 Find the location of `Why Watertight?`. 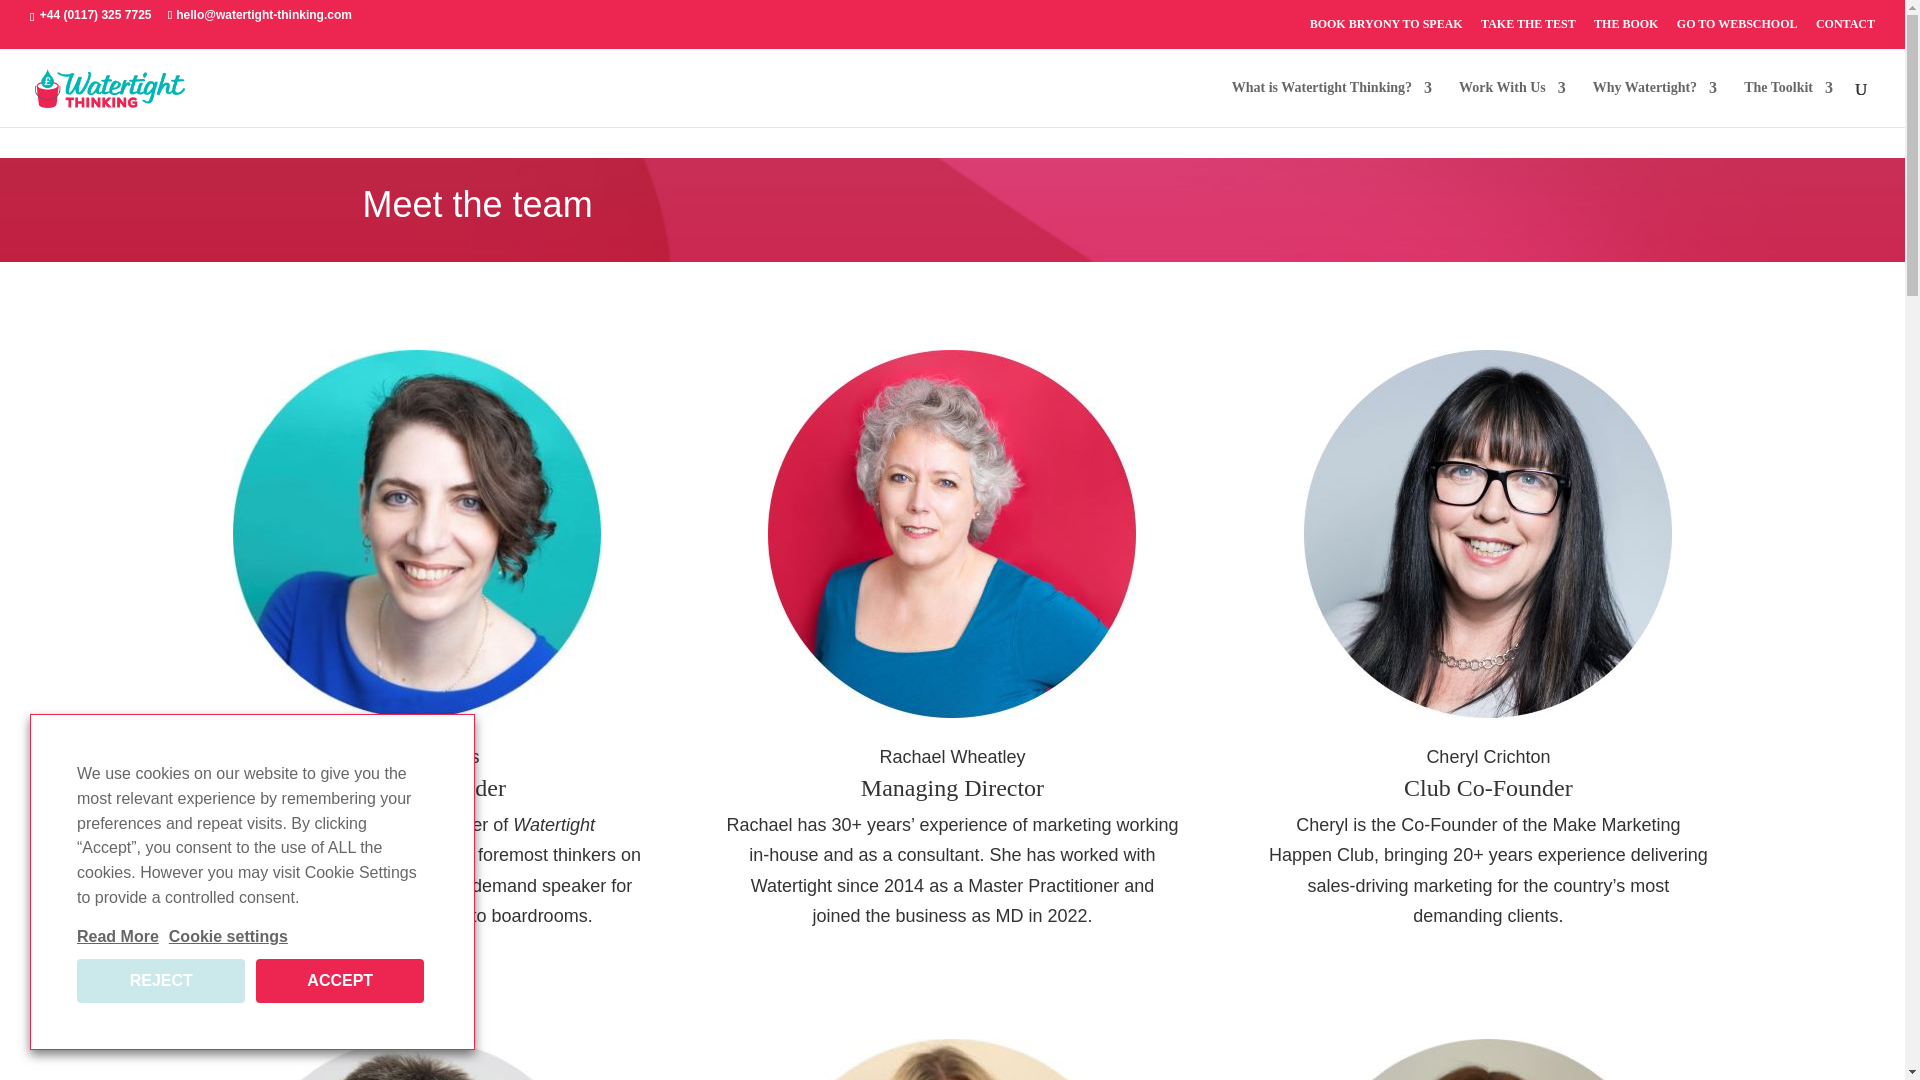

Why Watertight? is located at coordinates (1654, 104).